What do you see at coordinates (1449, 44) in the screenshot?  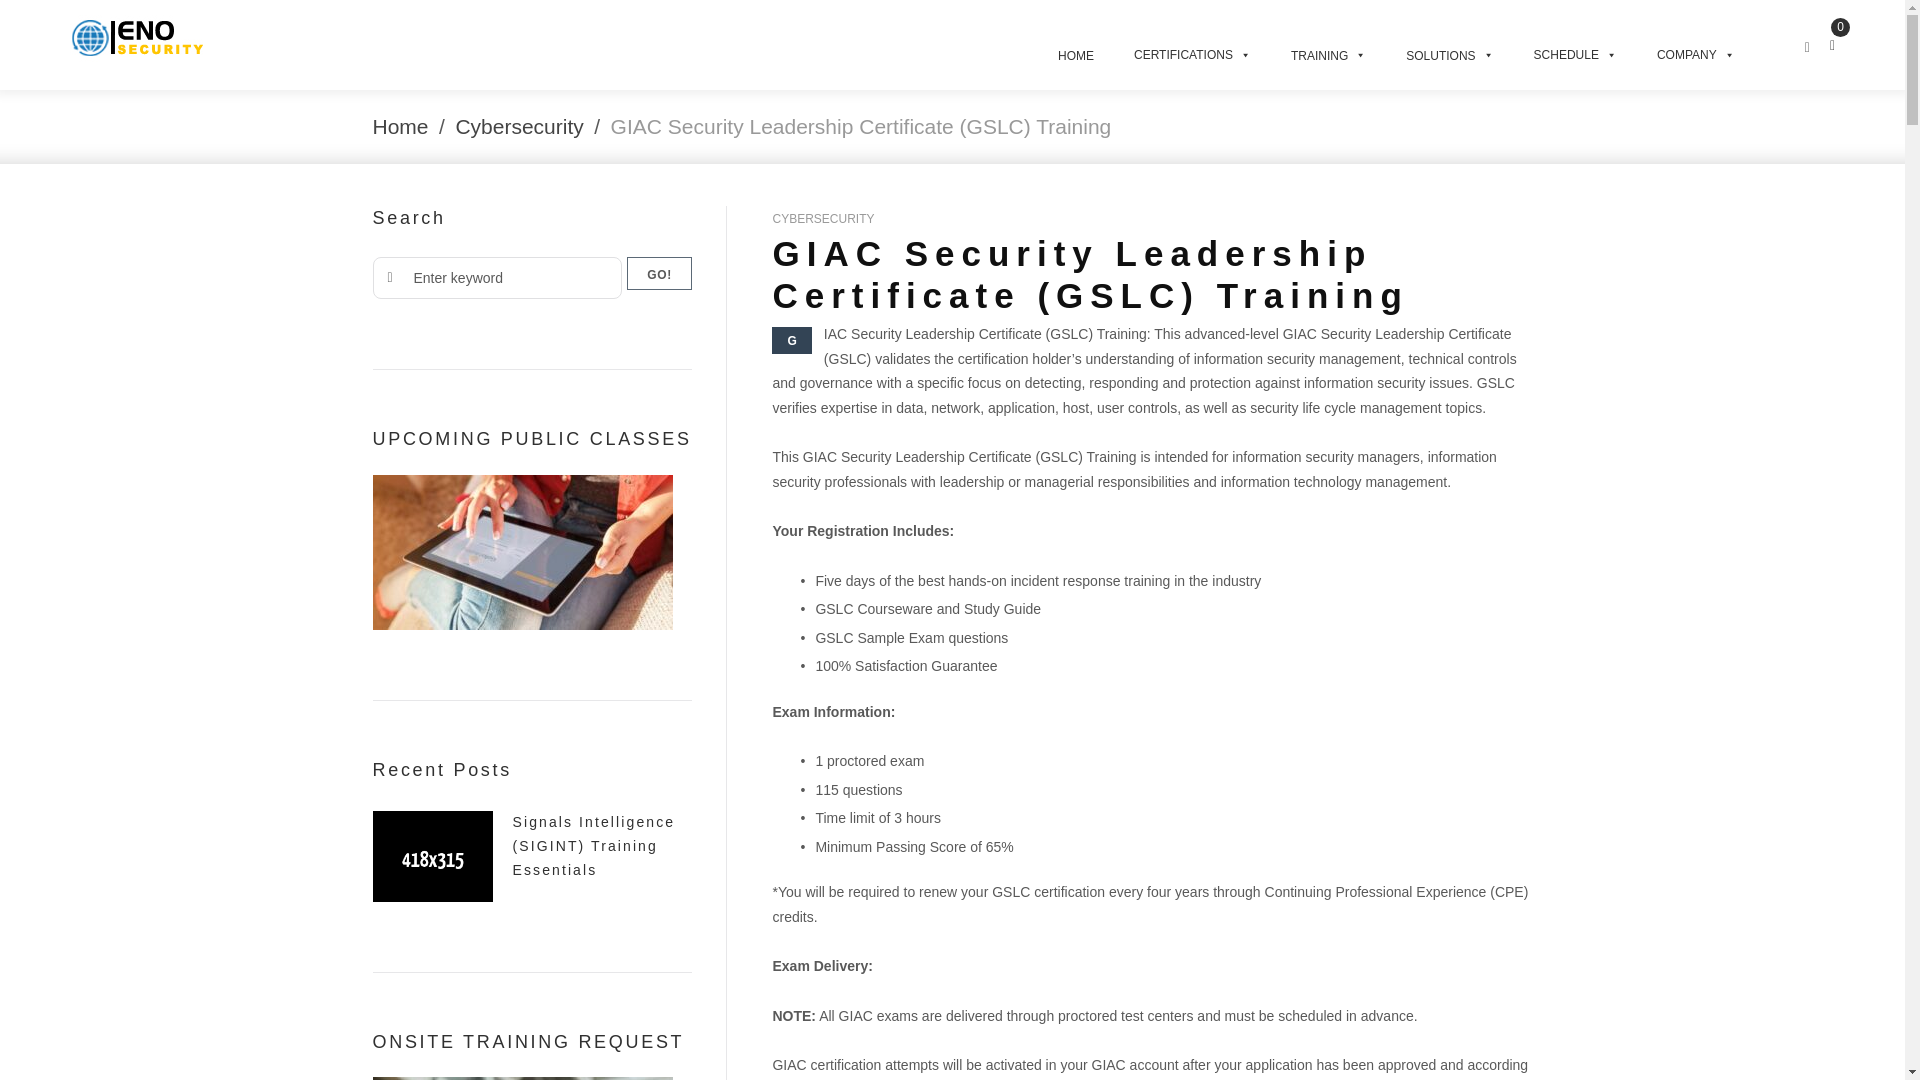 I see `SOLUTIONS` at bounding box center [1449, 44].